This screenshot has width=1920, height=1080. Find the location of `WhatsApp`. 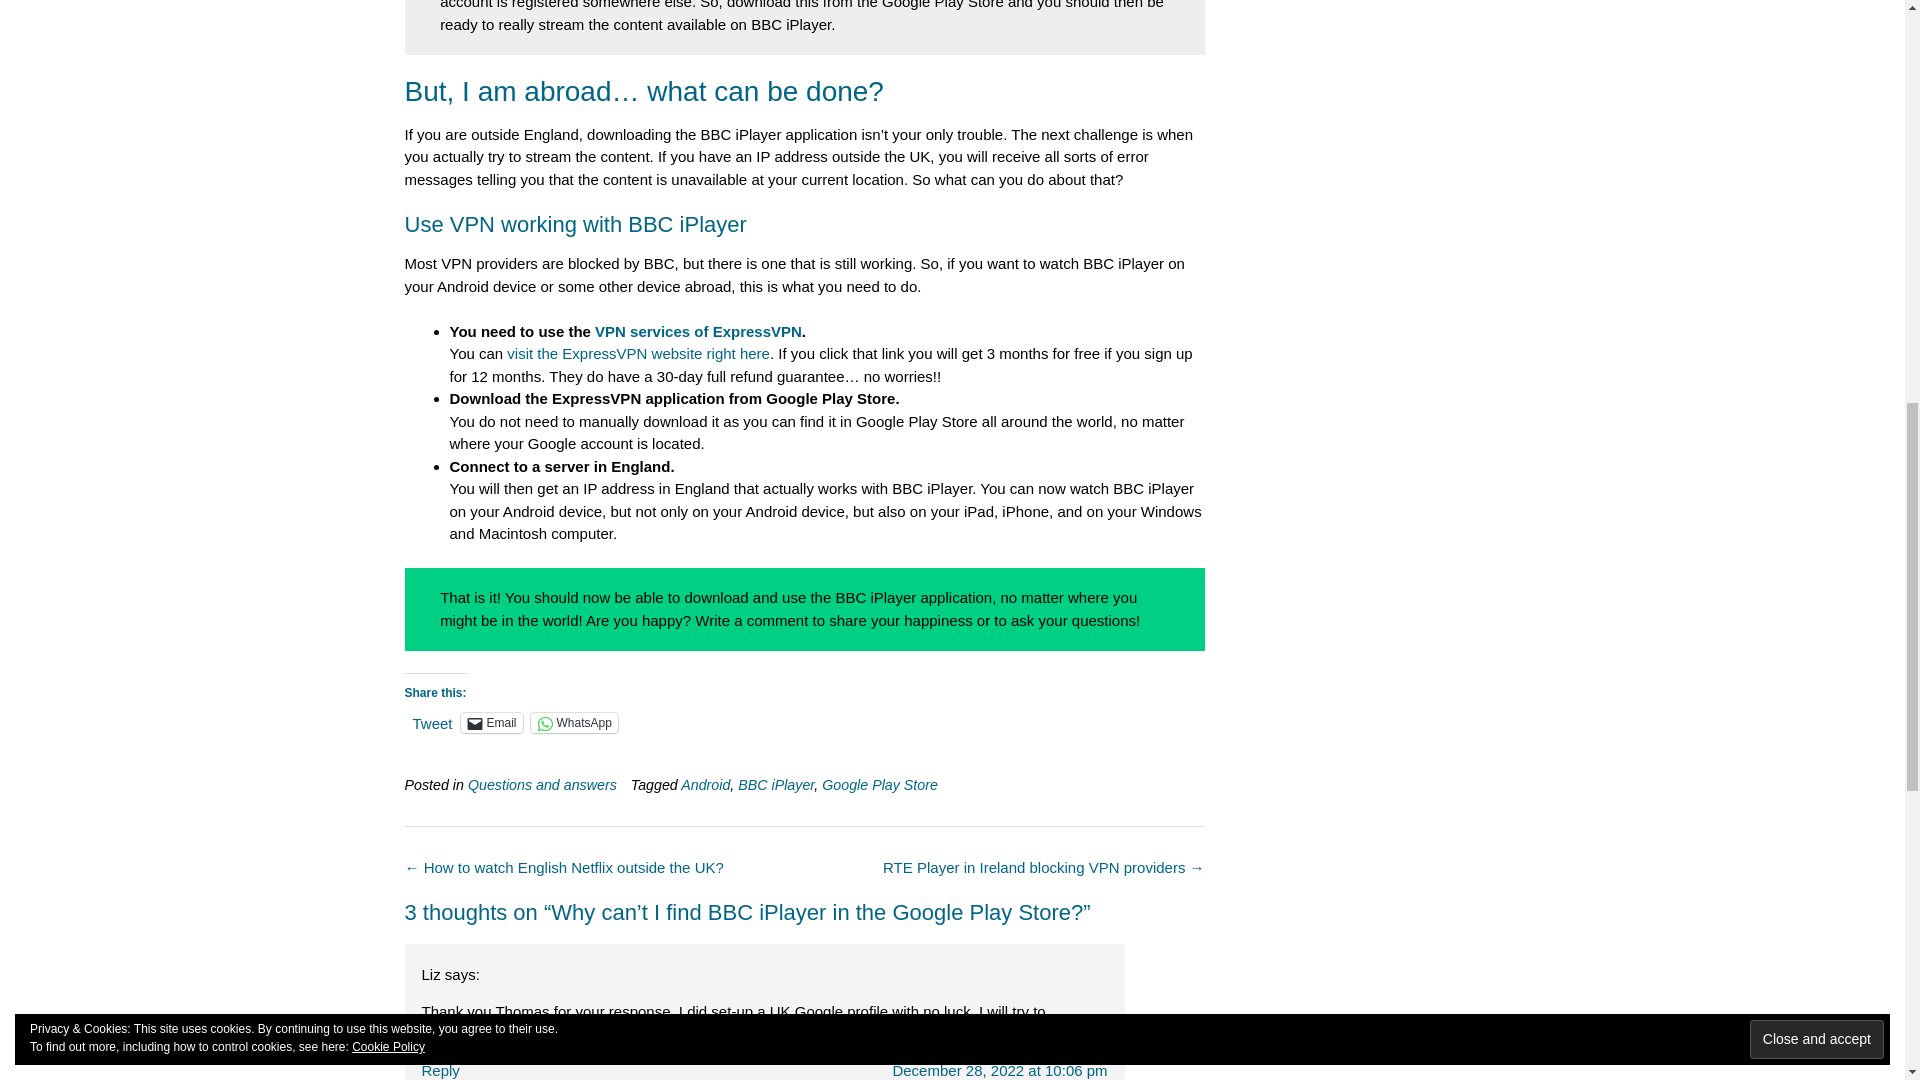

WhatsApp is located at coordinates (574, 722).